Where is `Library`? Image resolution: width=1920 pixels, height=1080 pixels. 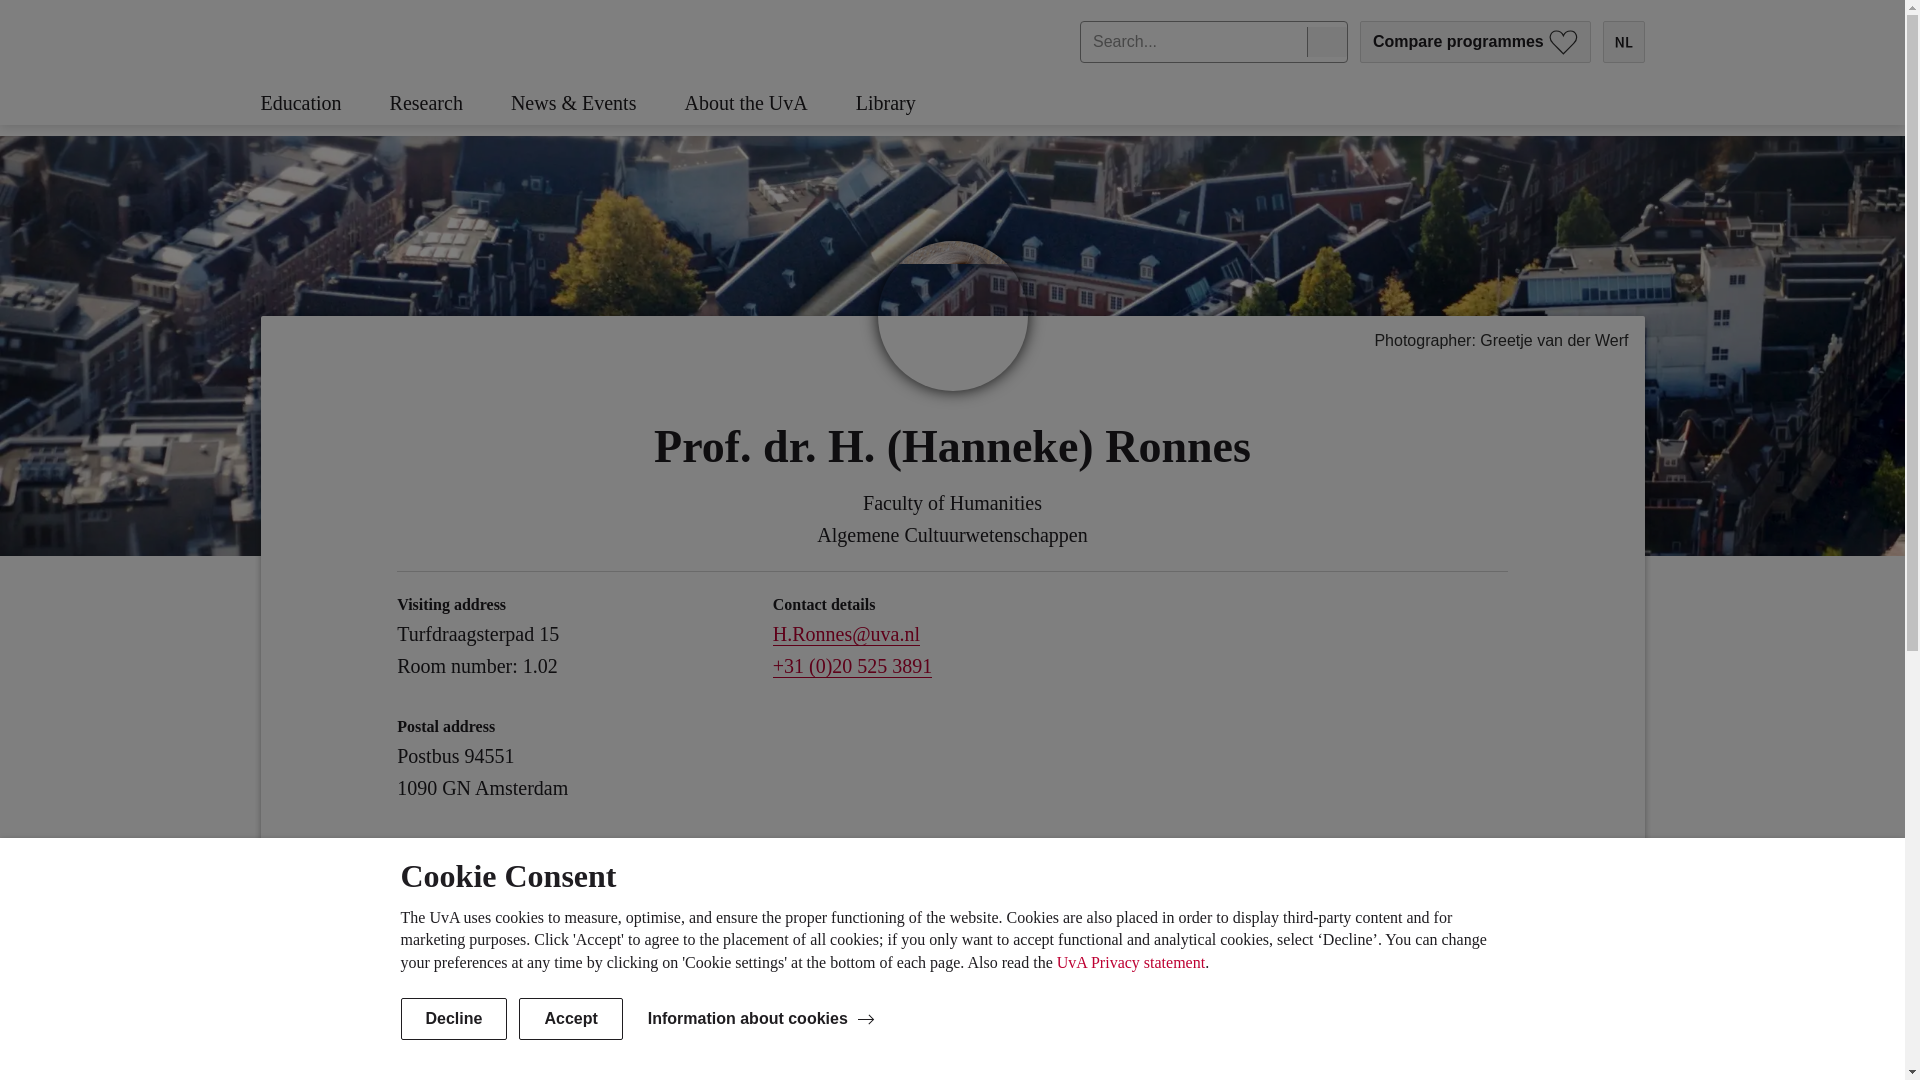 Library is located at coordinates (910, 104).